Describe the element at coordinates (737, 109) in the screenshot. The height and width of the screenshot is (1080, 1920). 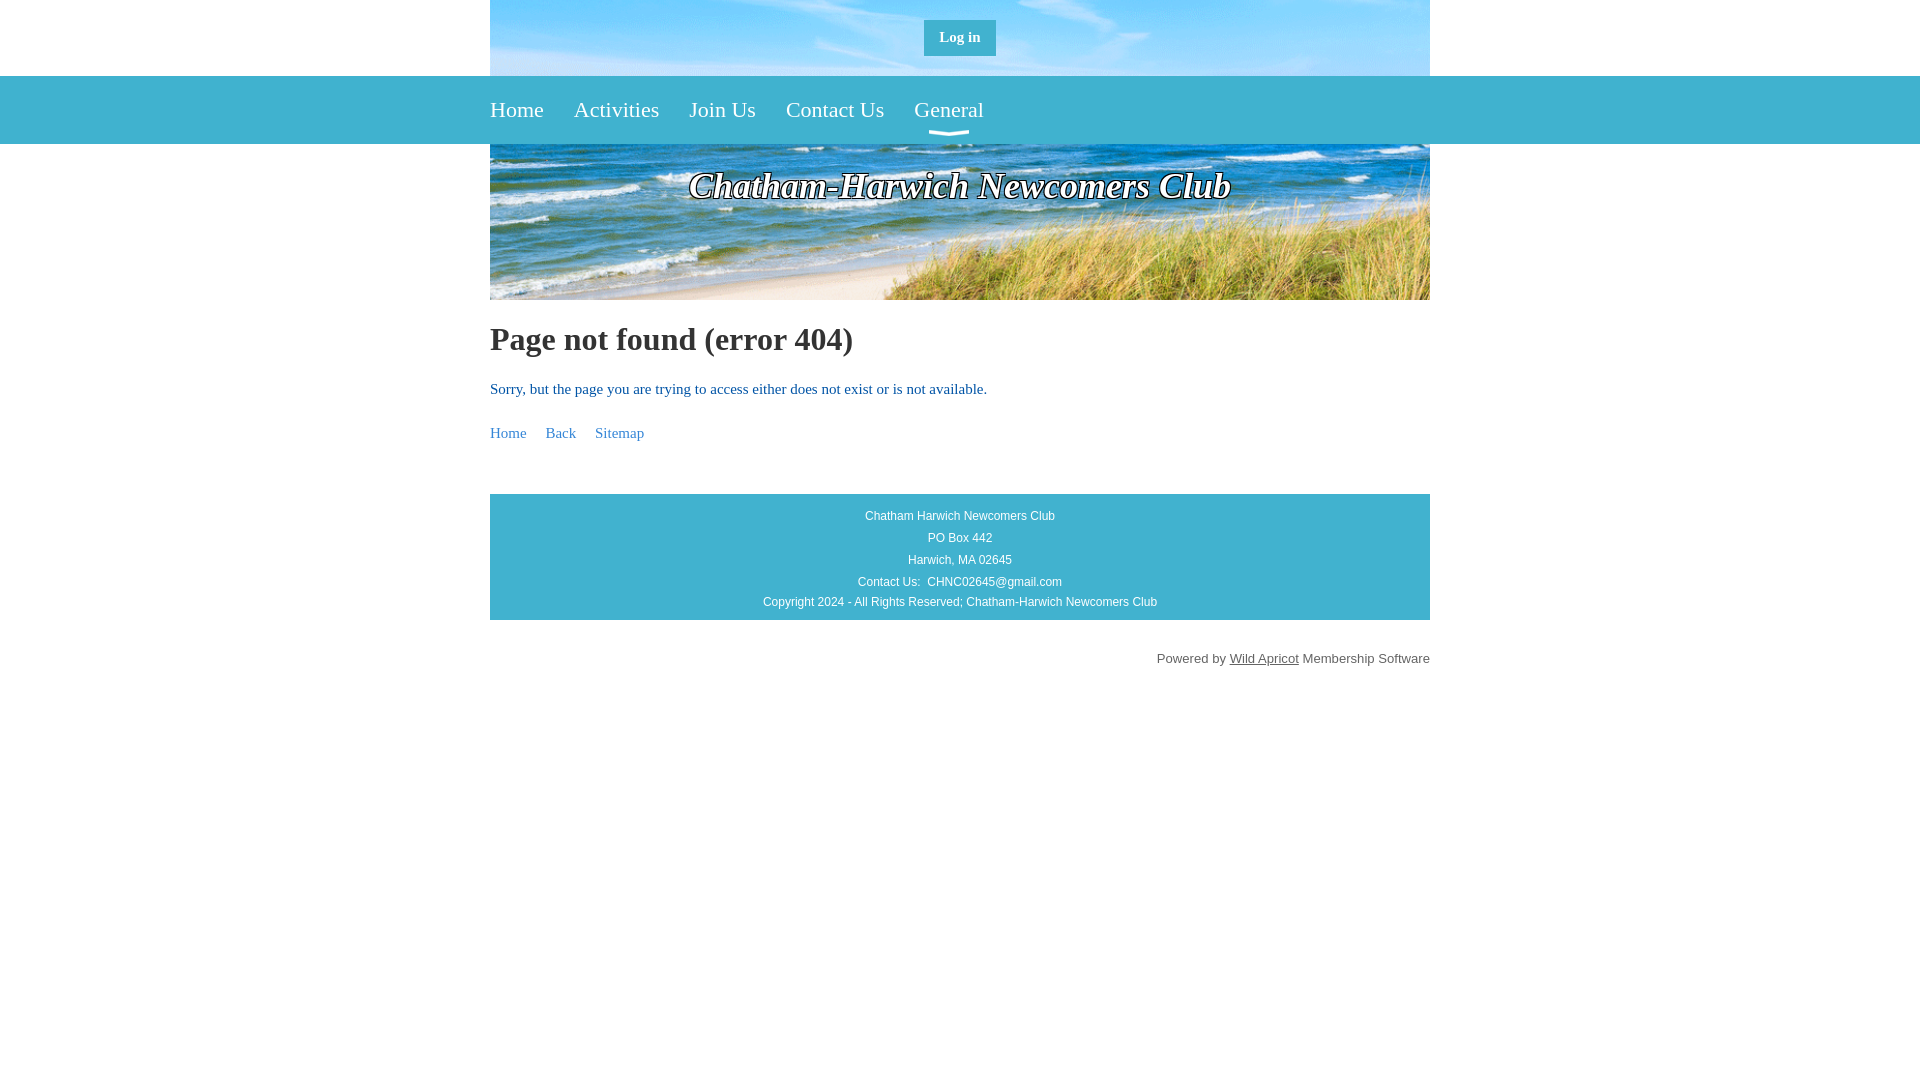
I see `Join Us` at that location.